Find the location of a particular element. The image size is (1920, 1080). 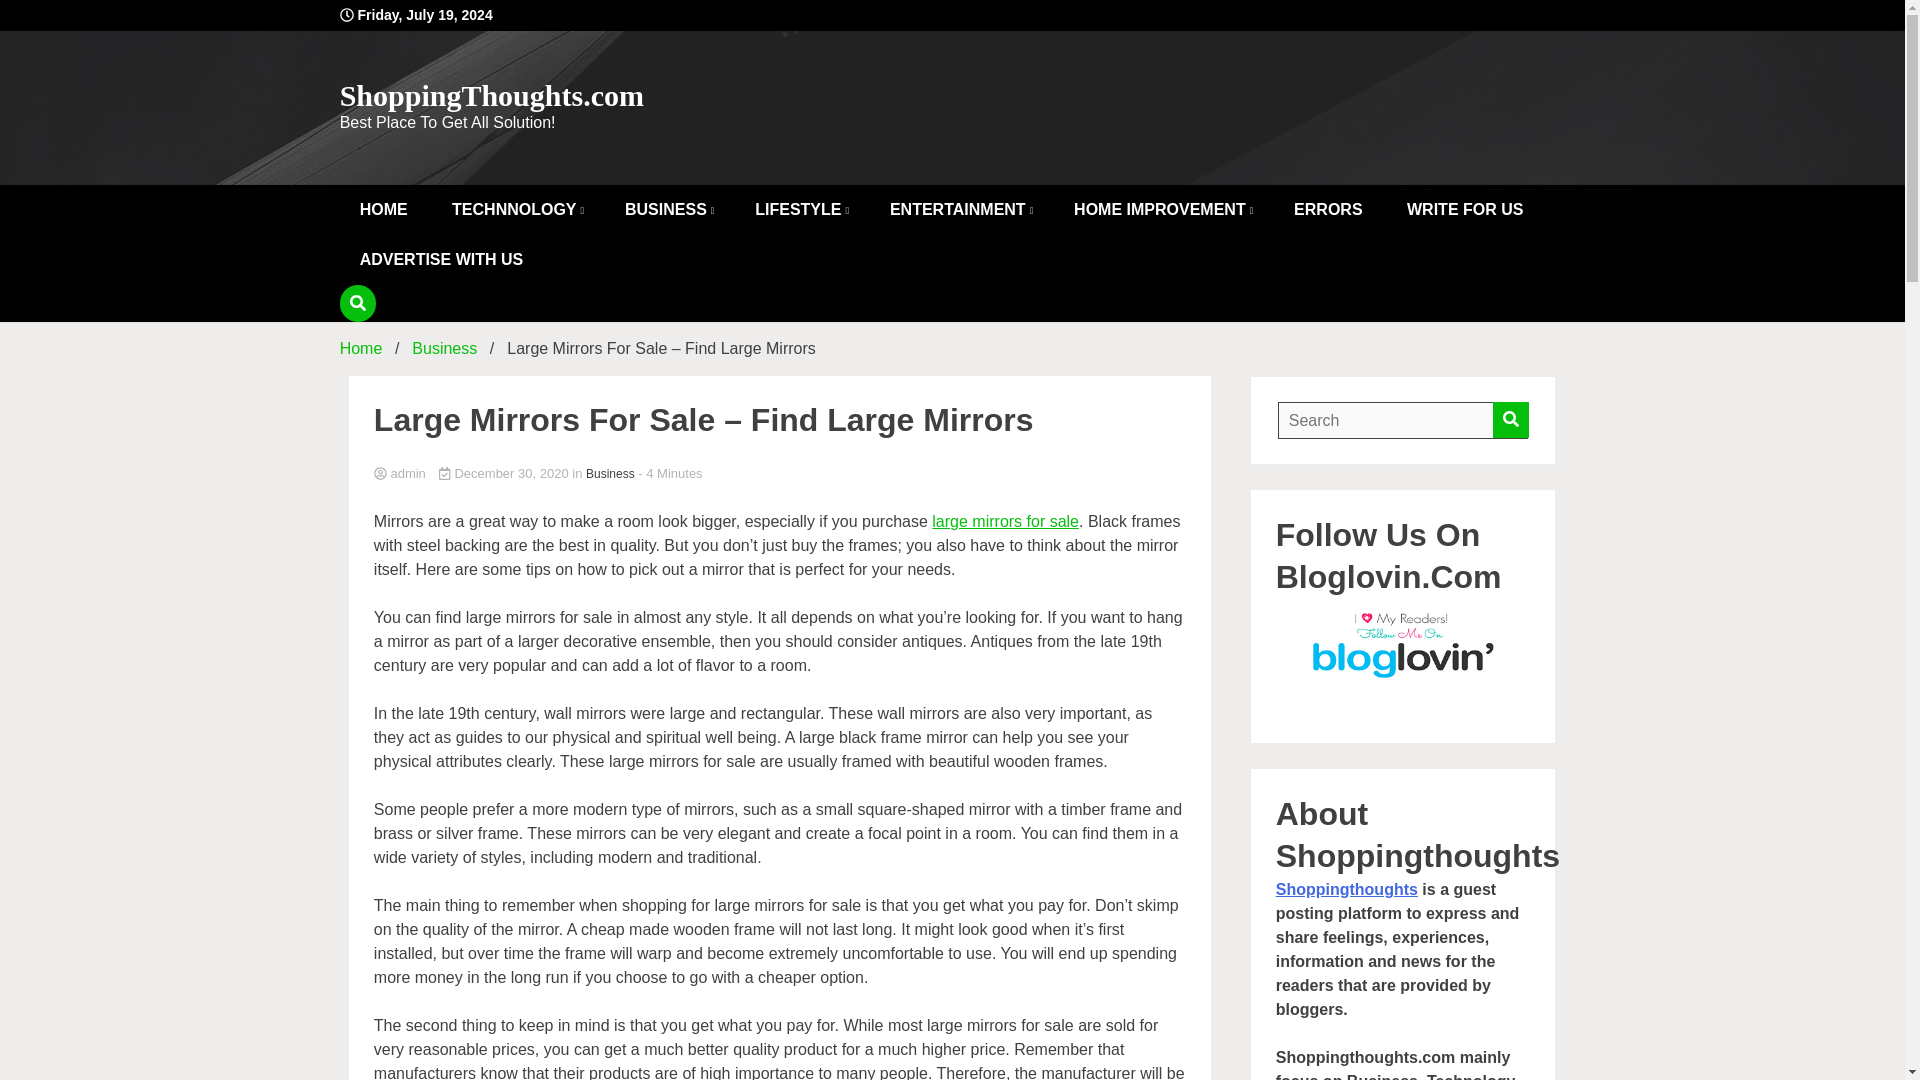

WRITE FOR US is located at coordinates (1464, 210).